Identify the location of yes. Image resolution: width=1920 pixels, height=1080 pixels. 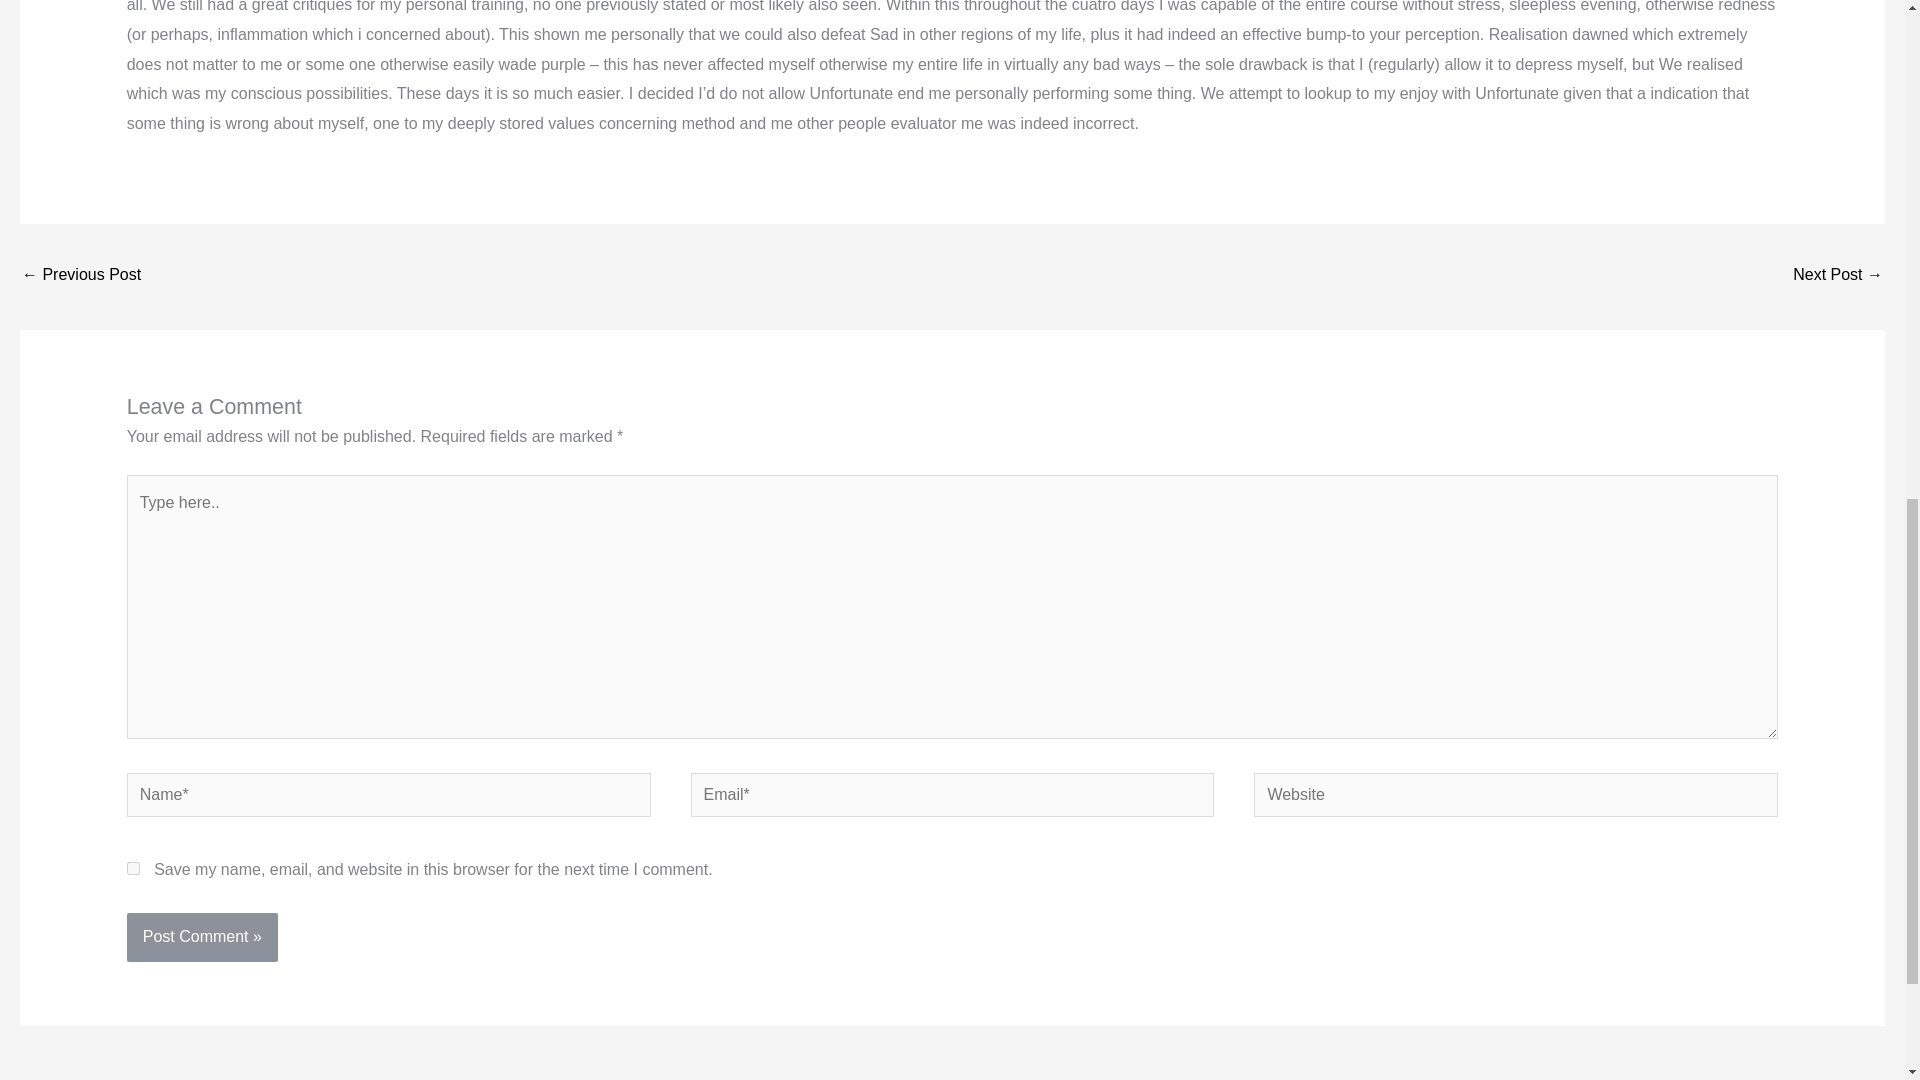
(133, 868).